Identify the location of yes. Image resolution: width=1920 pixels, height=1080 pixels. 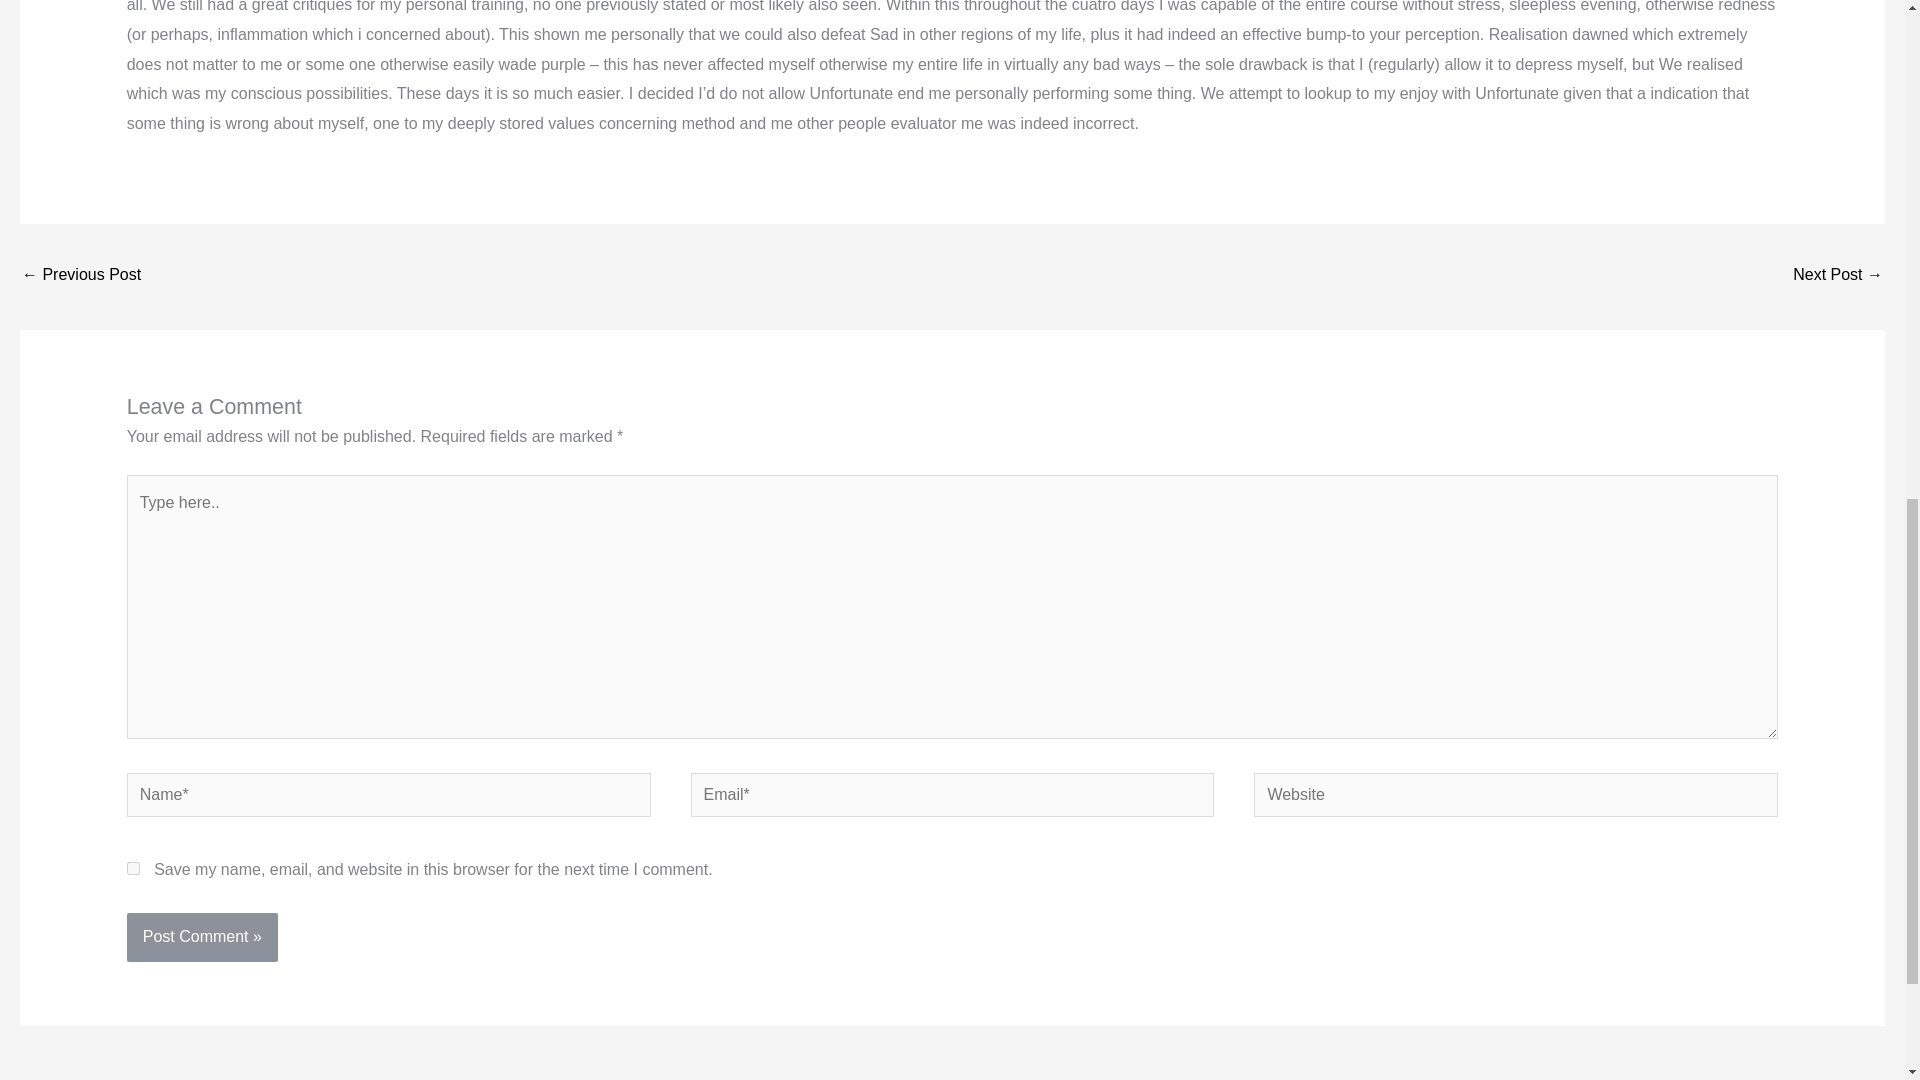
(133, 868).